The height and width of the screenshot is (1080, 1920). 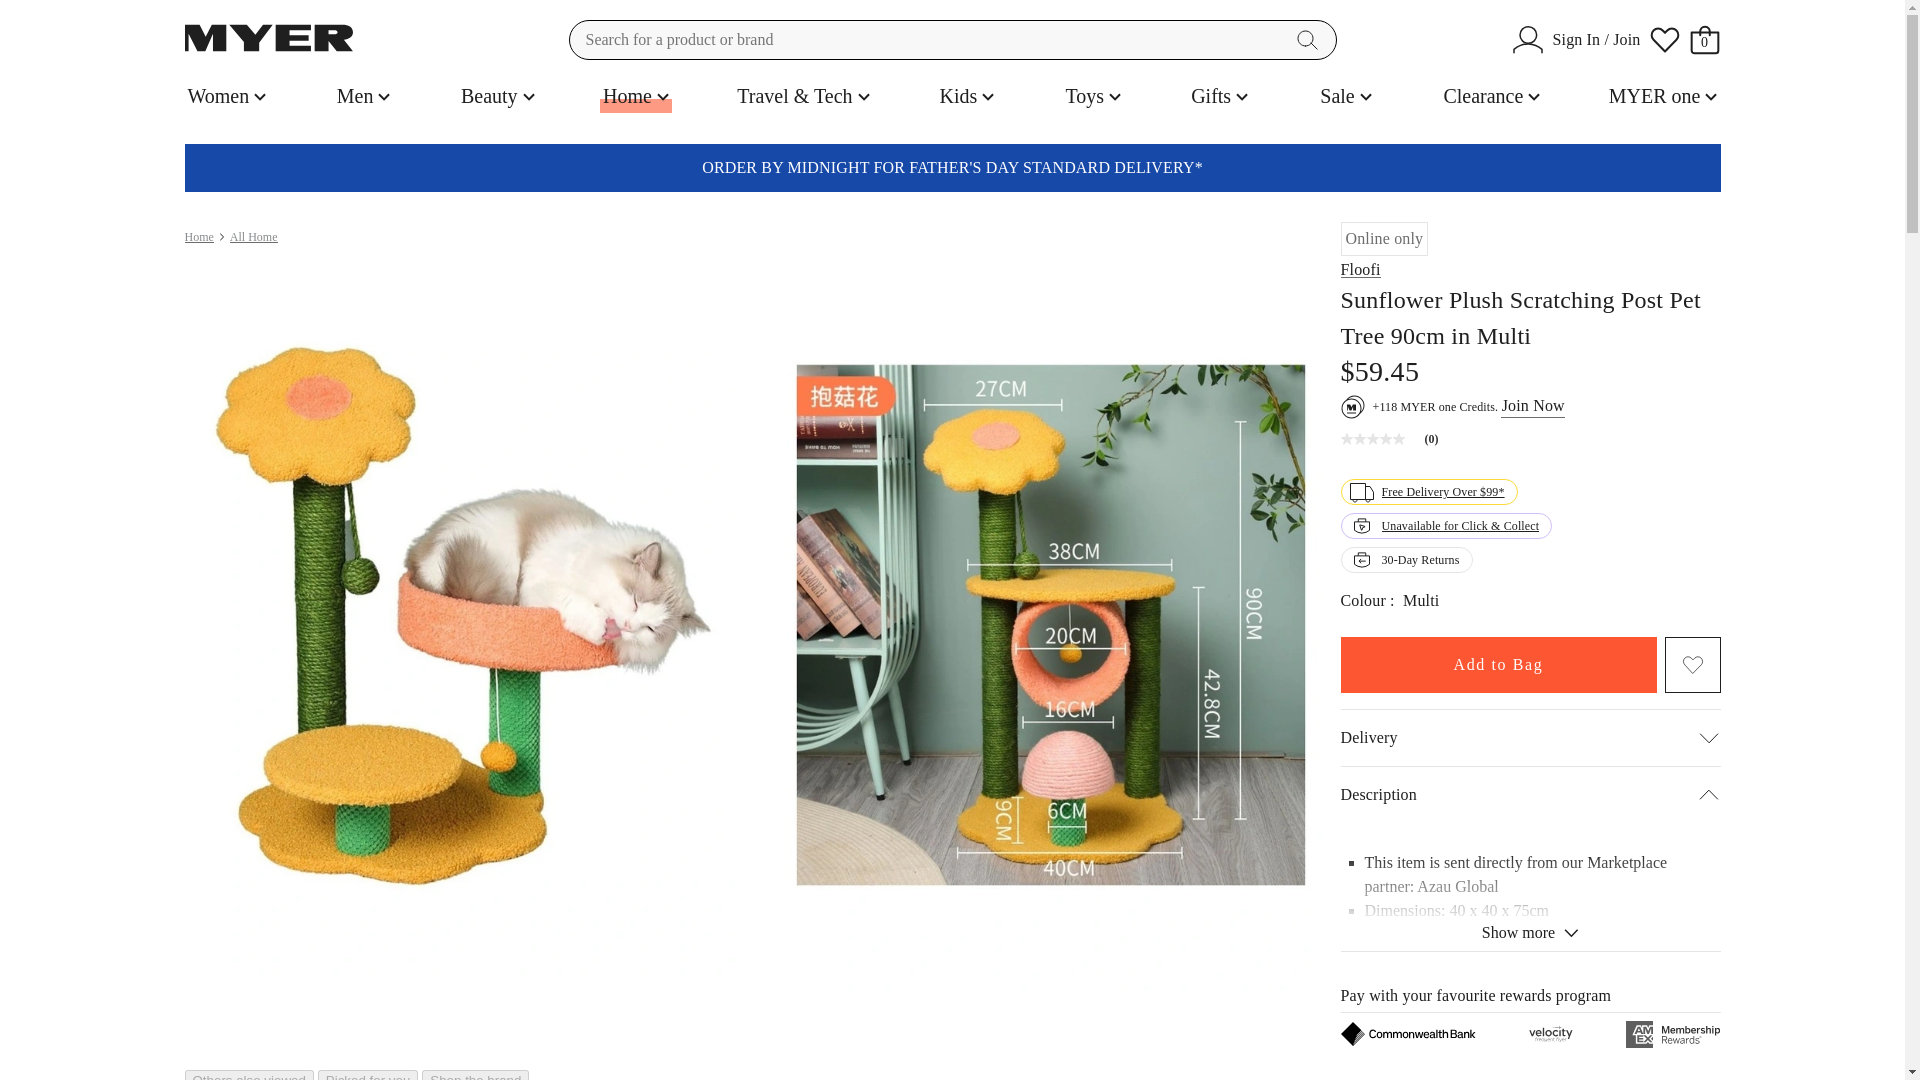 I want to click on Kids, so click(x=966, y=96).